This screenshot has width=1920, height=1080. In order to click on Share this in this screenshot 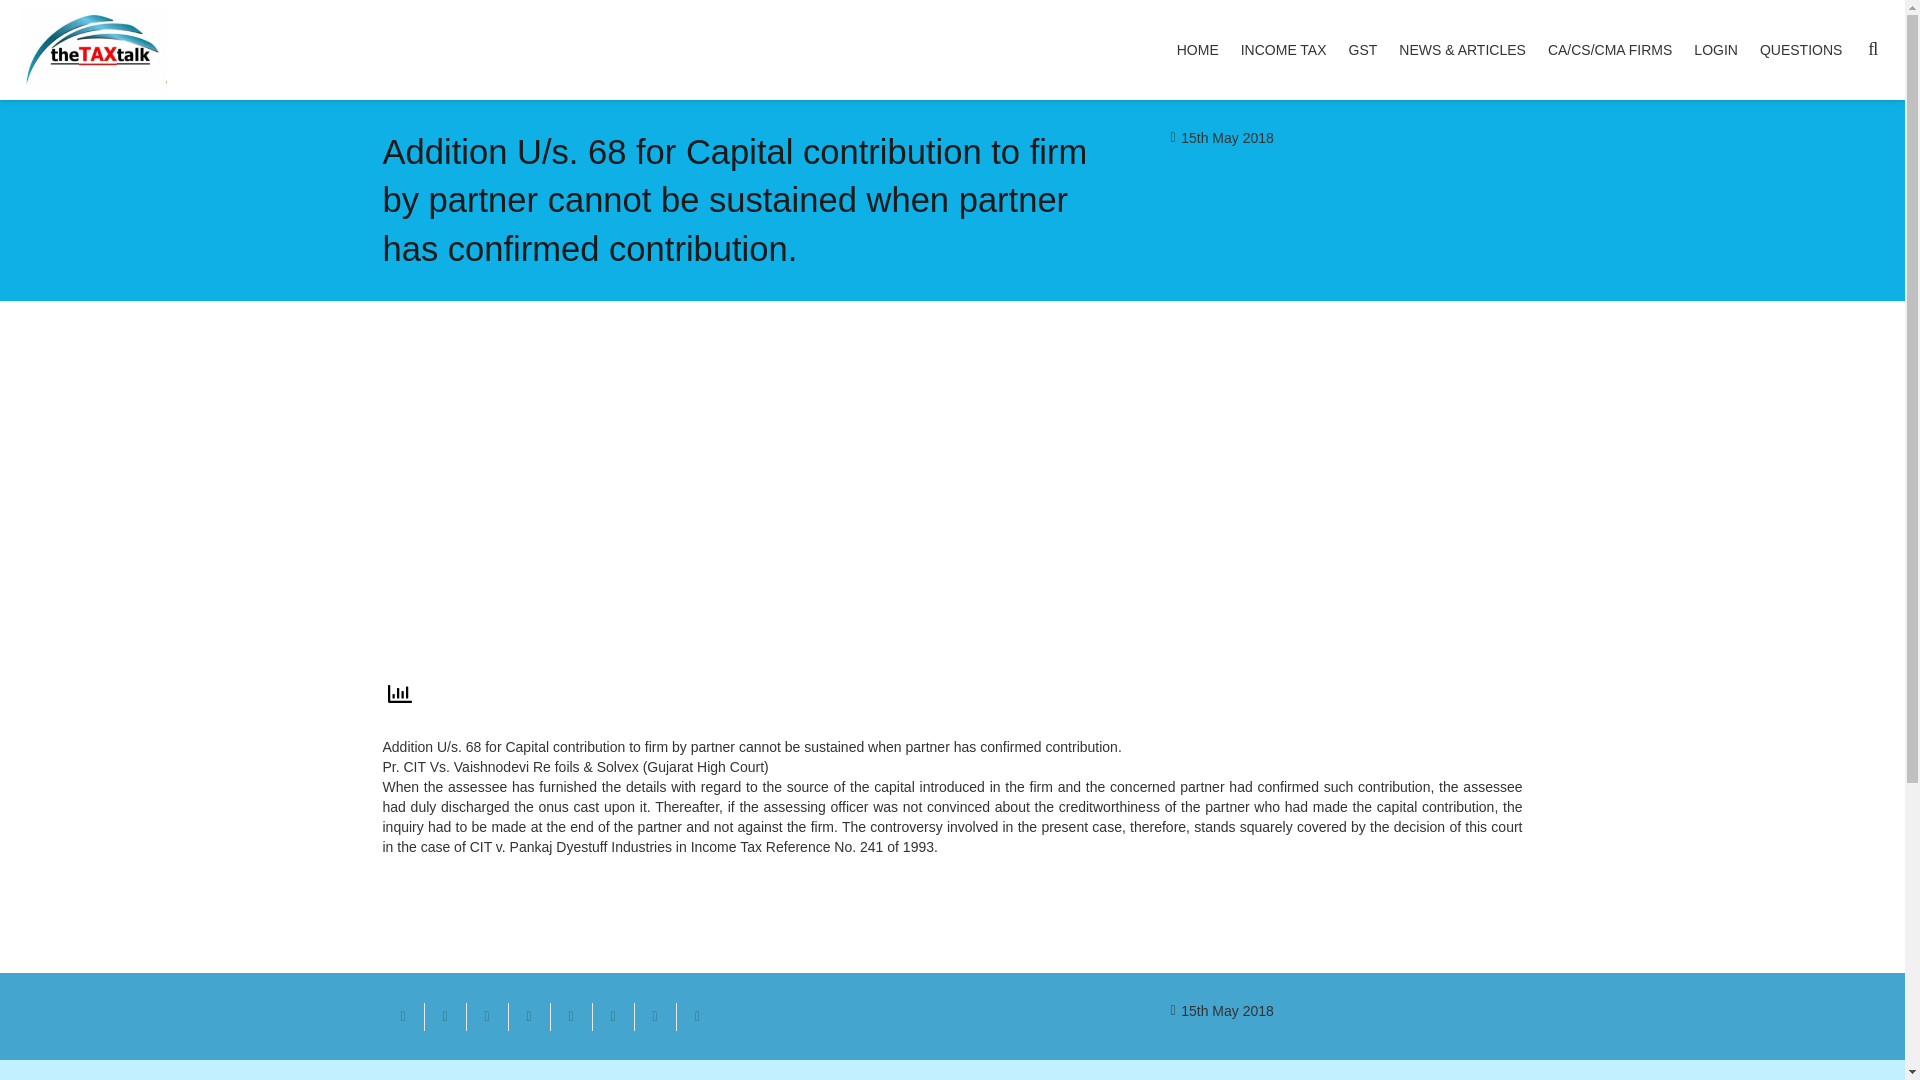, I will do `click(612, 1017)`.